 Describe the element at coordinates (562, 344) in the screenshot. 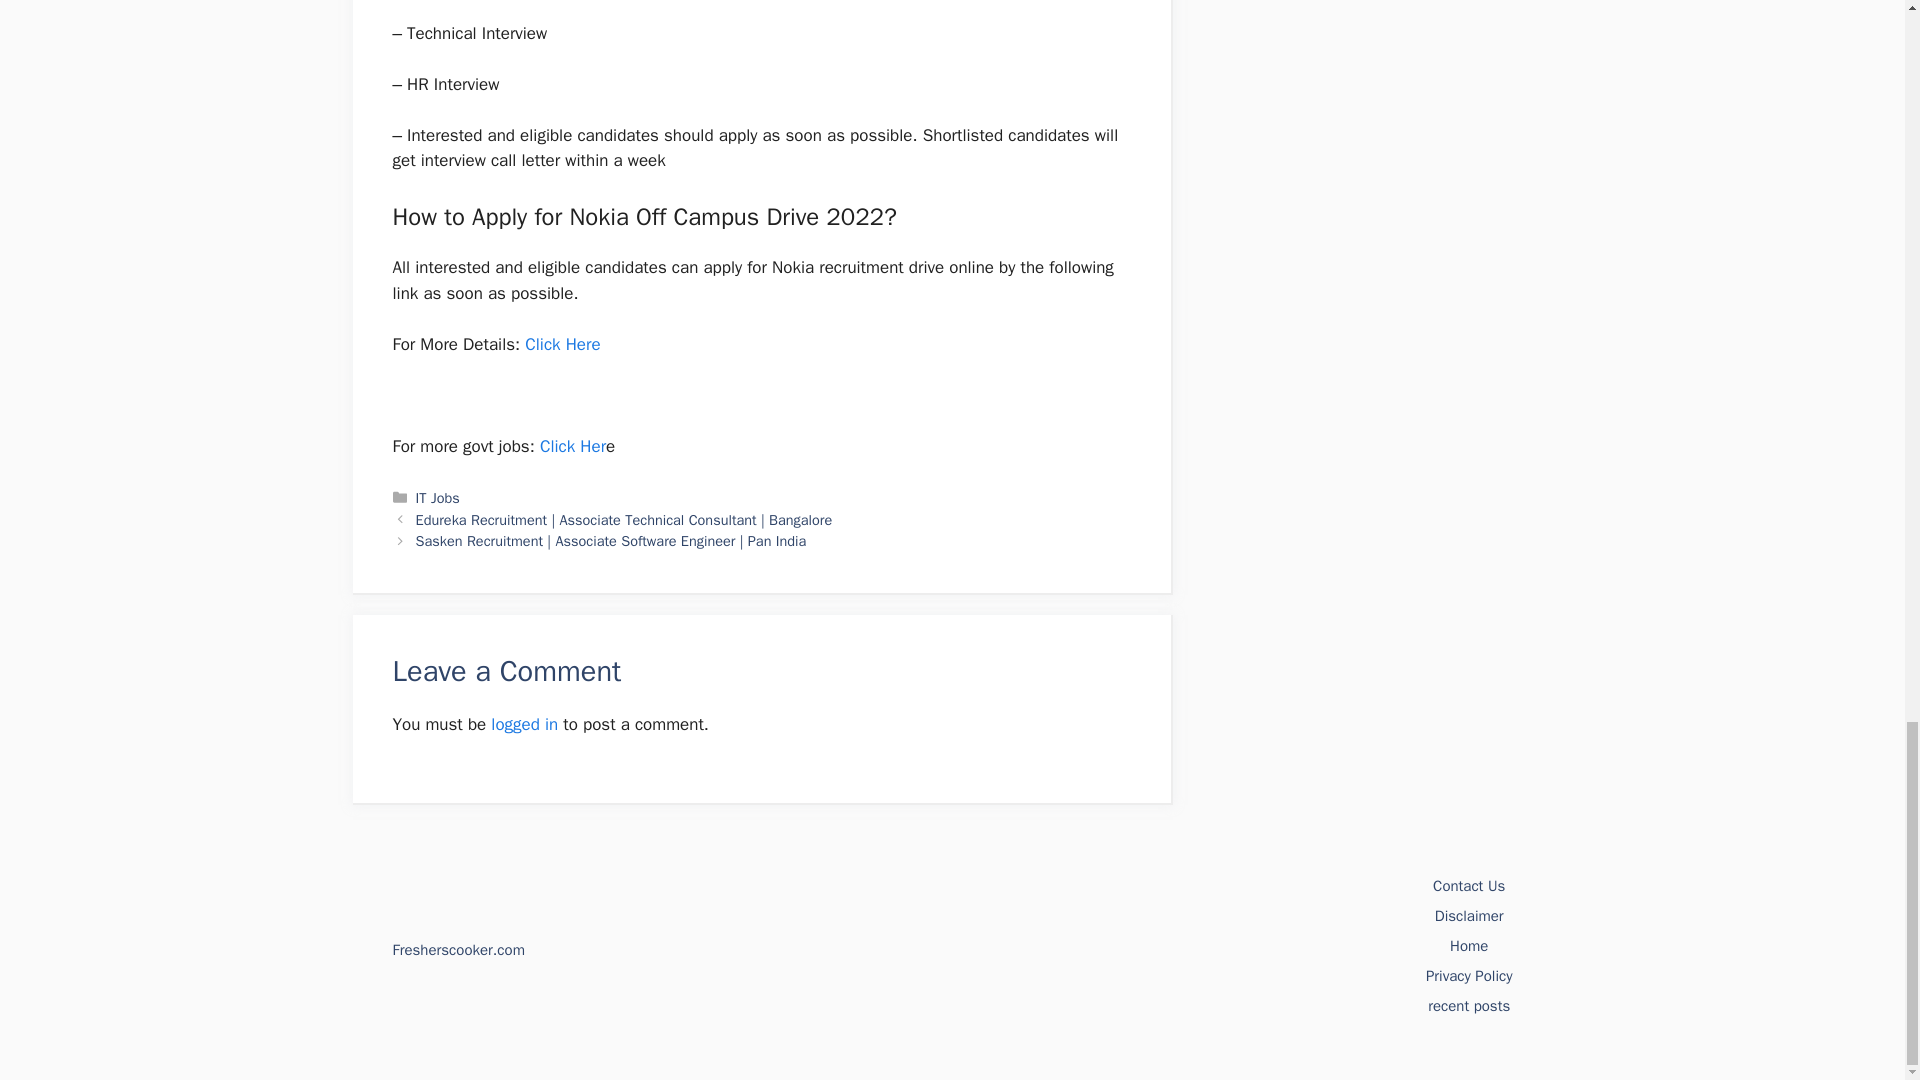

I see `Click Here` at that location.